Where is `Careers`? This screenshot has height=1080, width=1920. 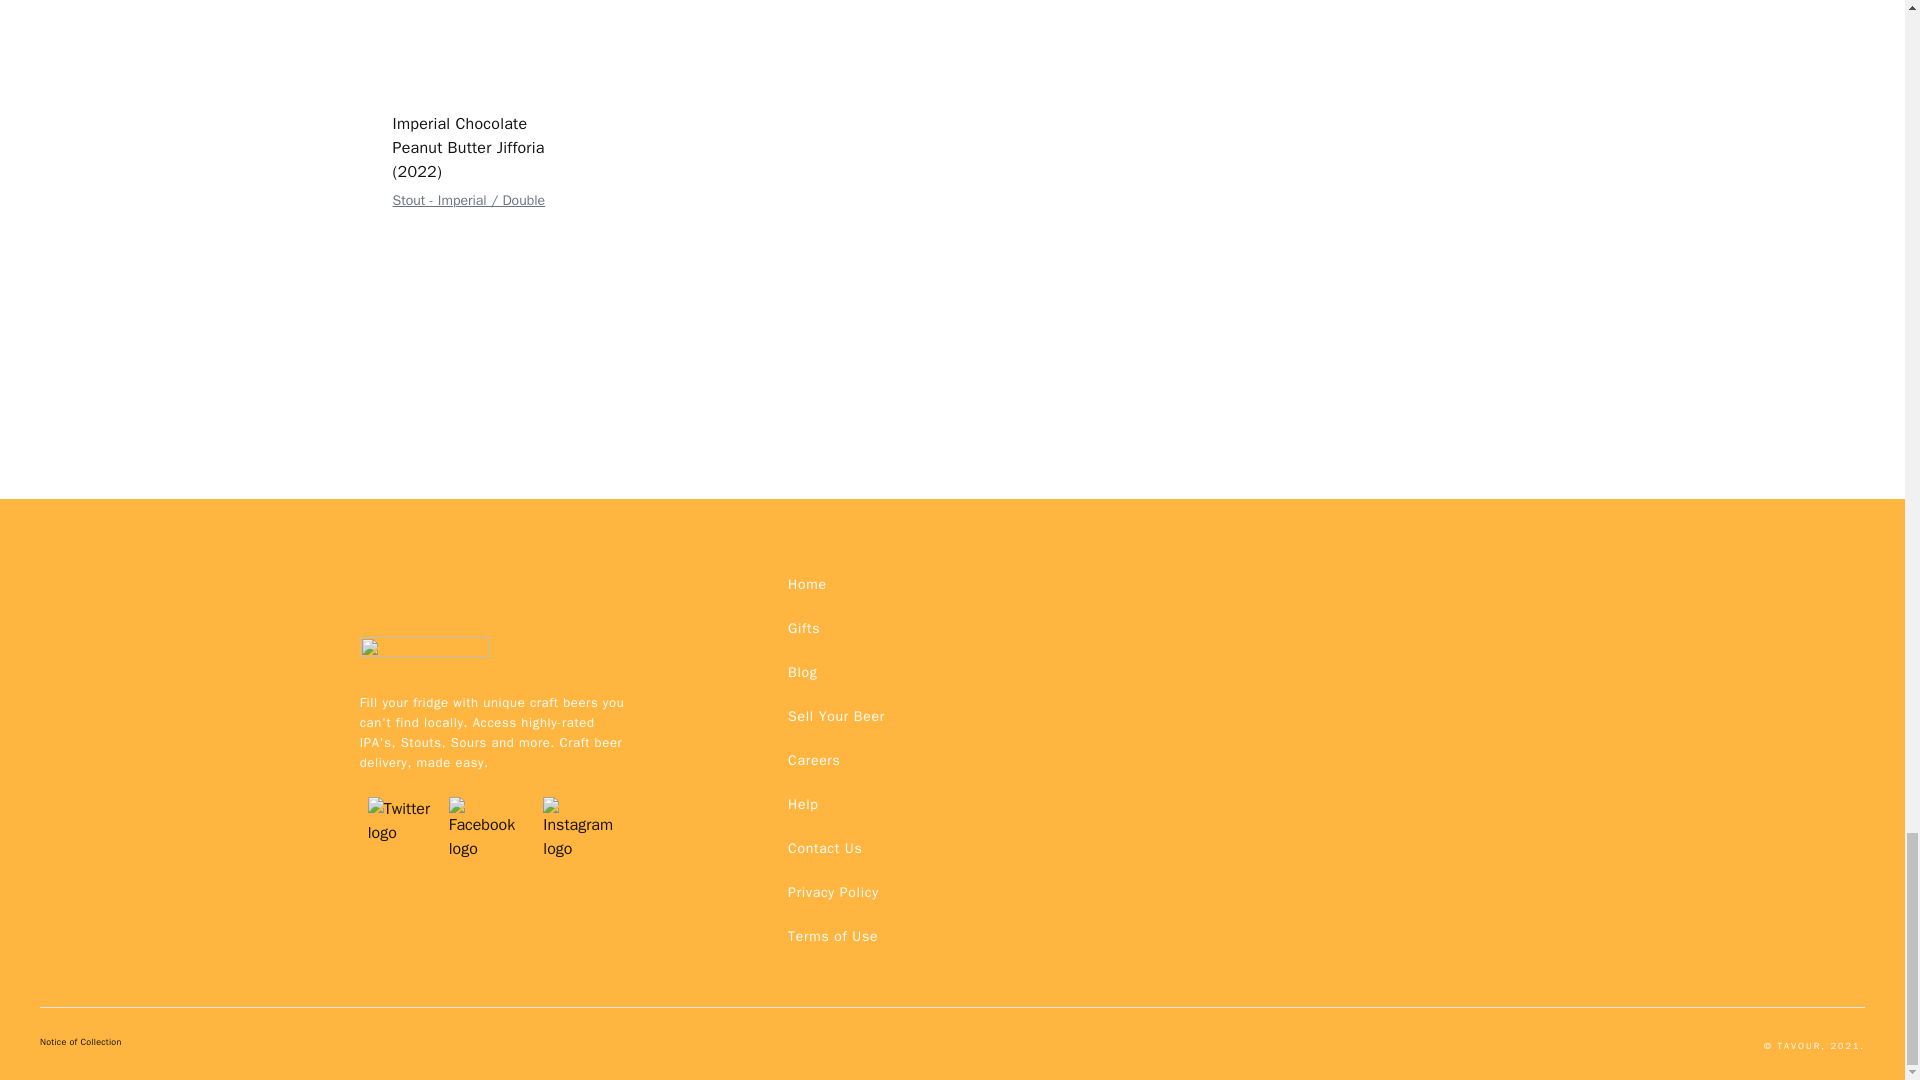 Careers is located at coordinates (814, 760).